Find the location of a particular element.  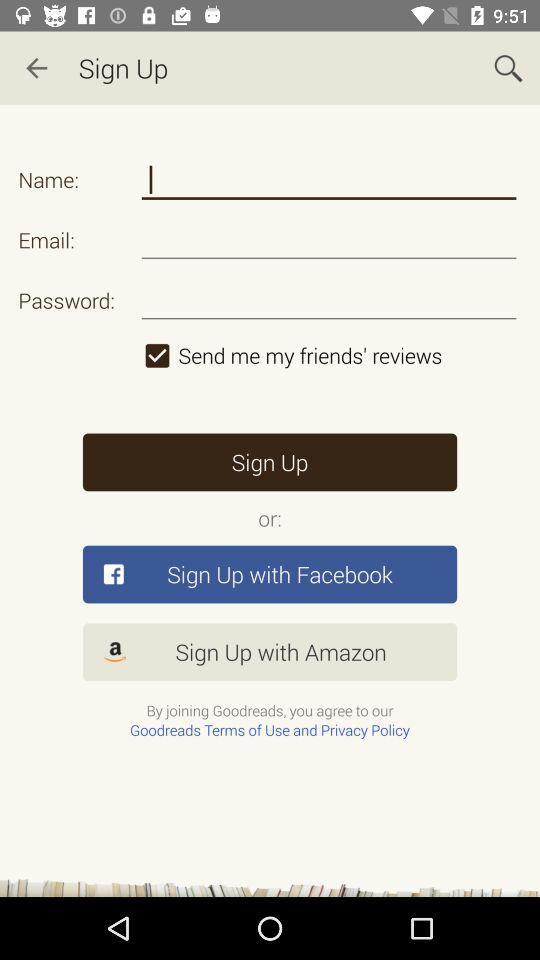

open the icon to the right of name: is located at coordinates (328, 180).